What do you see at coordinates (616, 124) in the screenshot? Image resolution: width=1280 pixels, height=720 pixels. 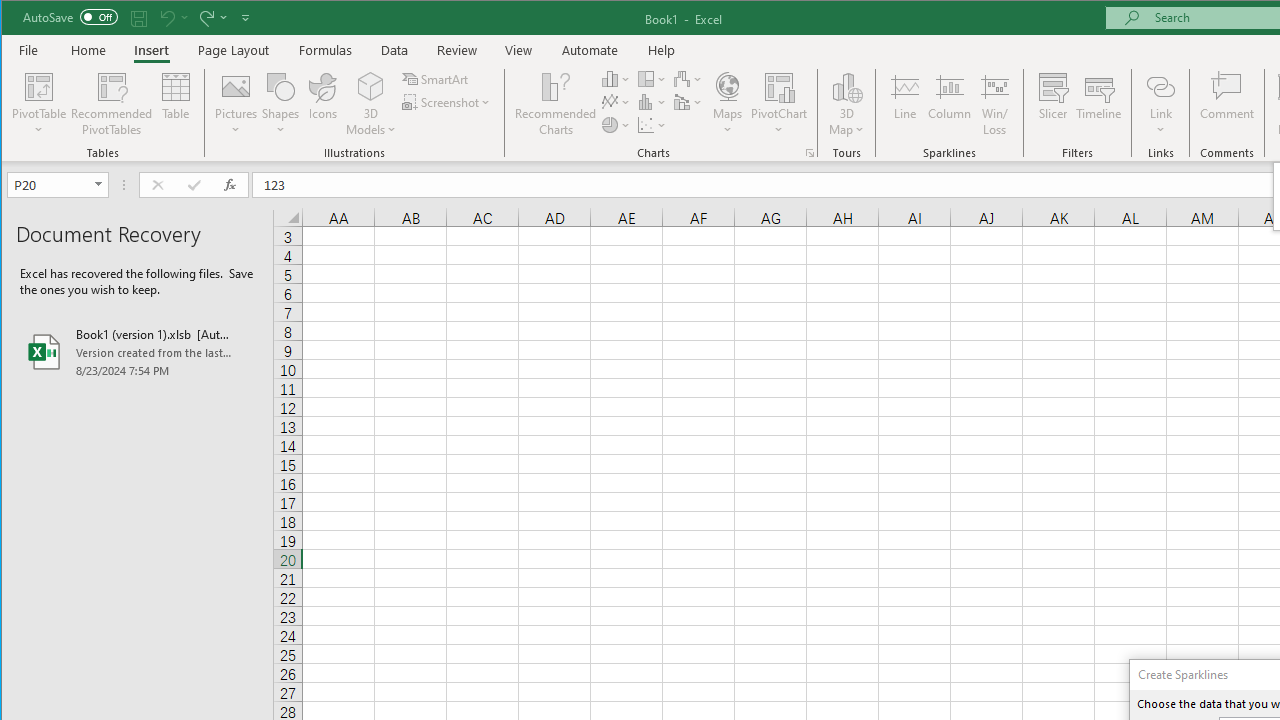 I see `Insert Pie or Doughnut Chart` at bounding box center [616, 124].